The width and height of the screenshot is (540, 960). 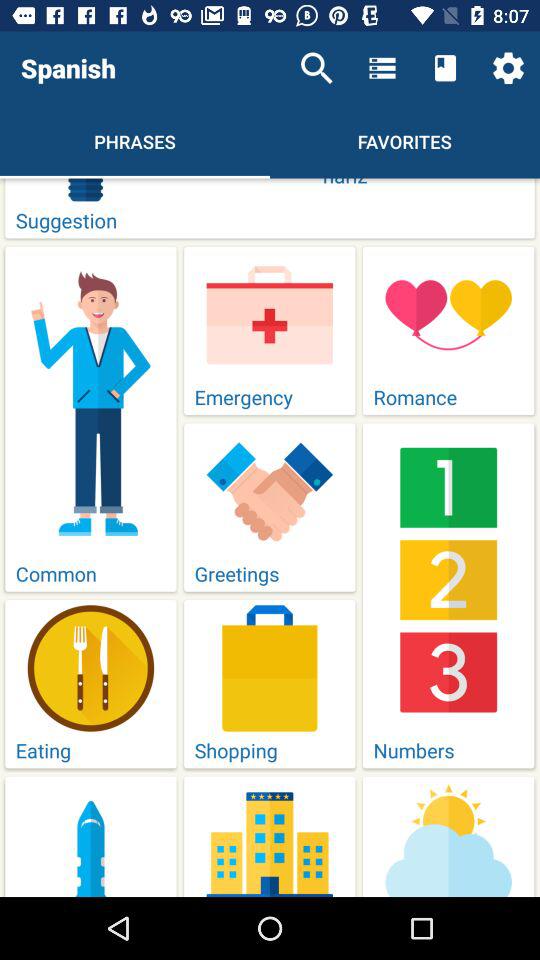 What do you see at coordinates (382, 68) in the screenshot?
I see `select the item above the favorites` at bounding box center [382, 68].